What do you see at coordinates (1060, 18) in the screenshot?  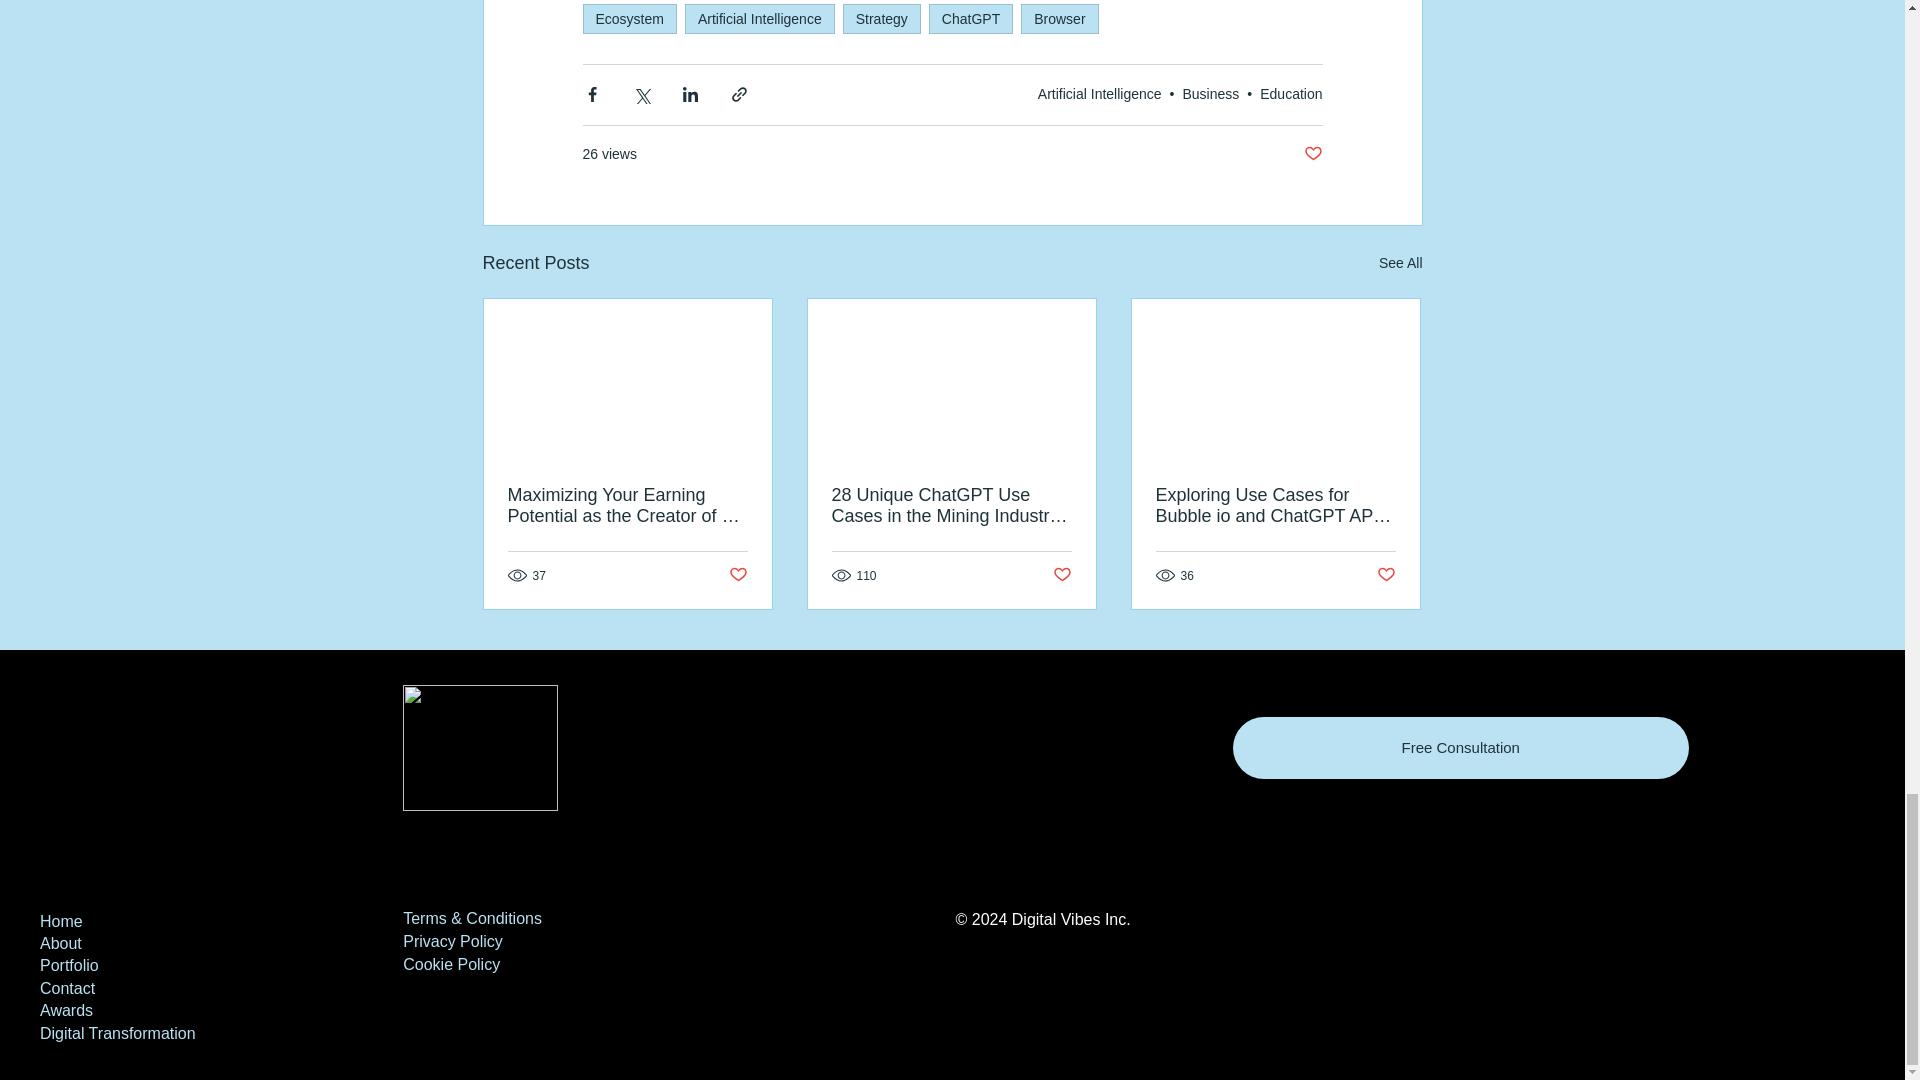 I see `Browser` at bounding box center [1060, 18].